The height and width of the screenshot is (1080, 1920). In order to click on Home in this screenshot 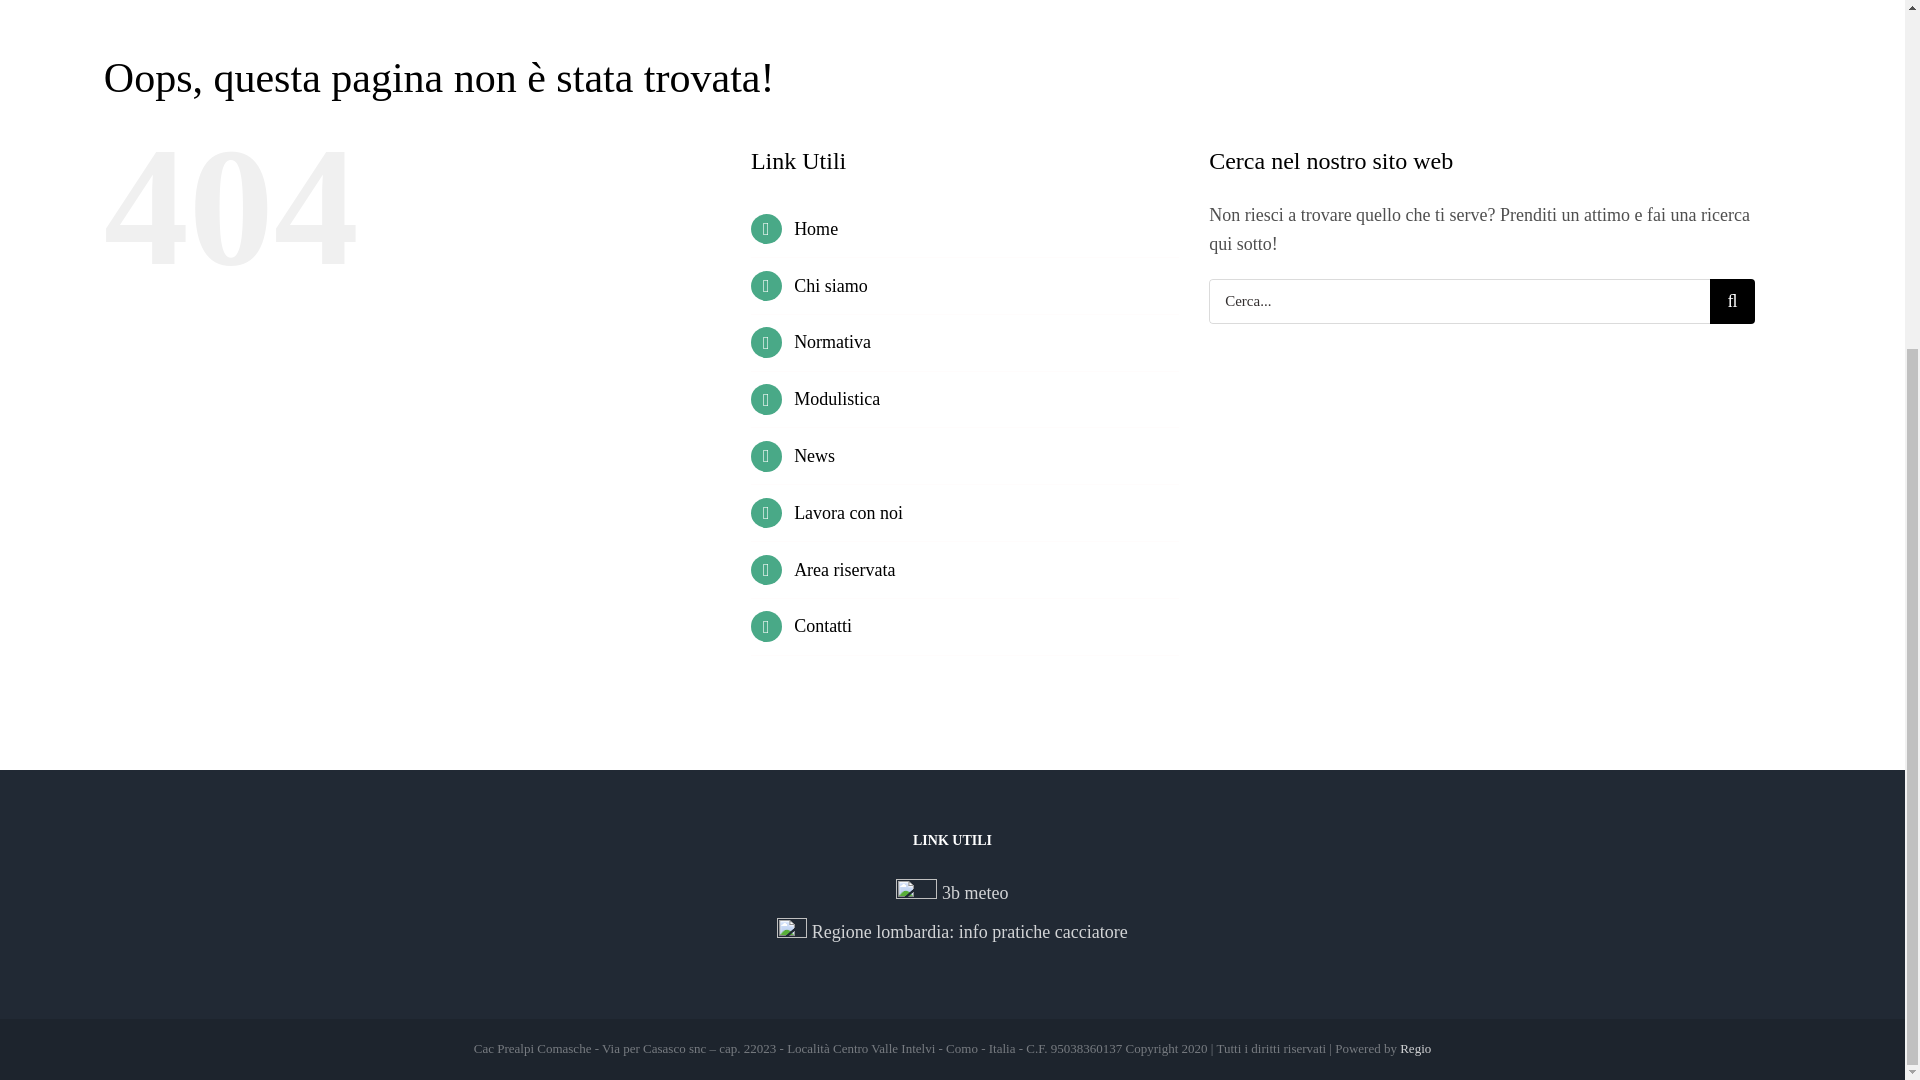, I will do `click(816, 228)`.